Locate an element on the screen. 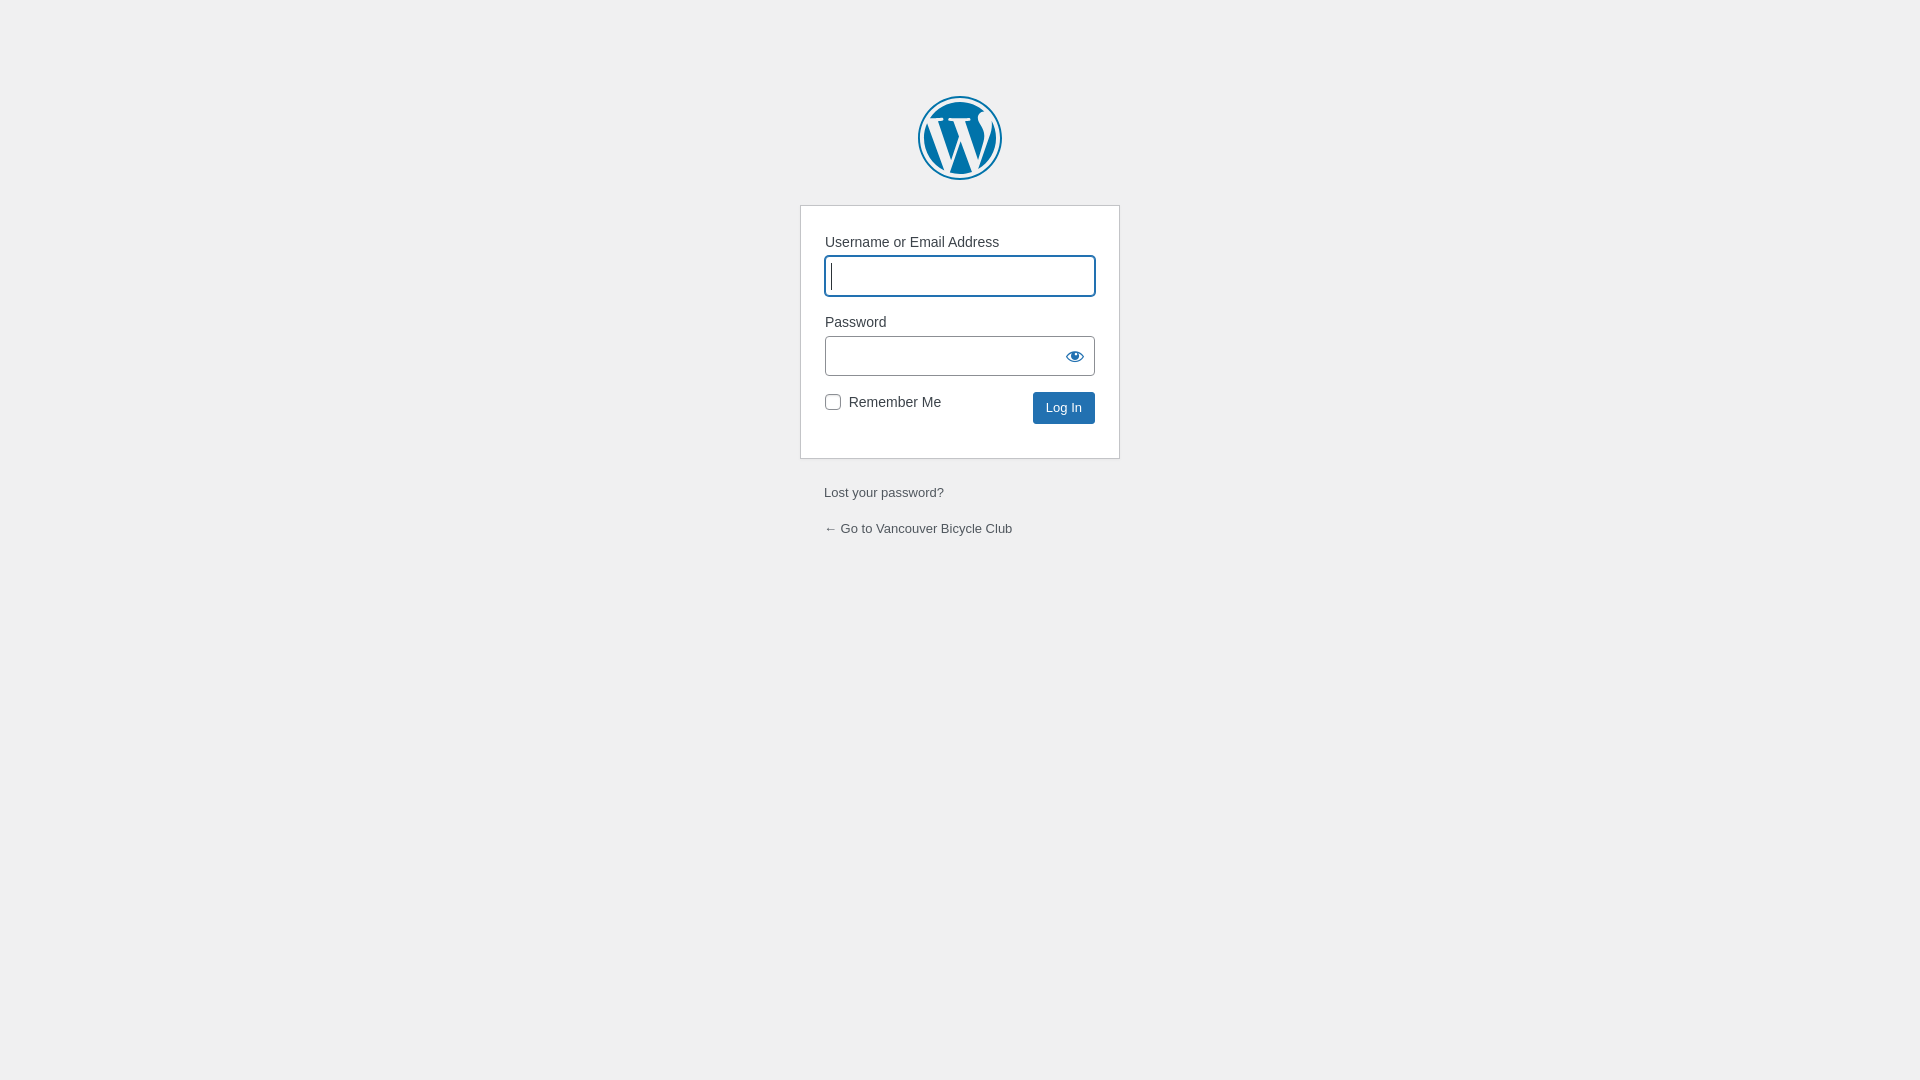 The width and height of the screenshot is (1920, 1080). Powered by WordPress is located at coordinates (960, 138).